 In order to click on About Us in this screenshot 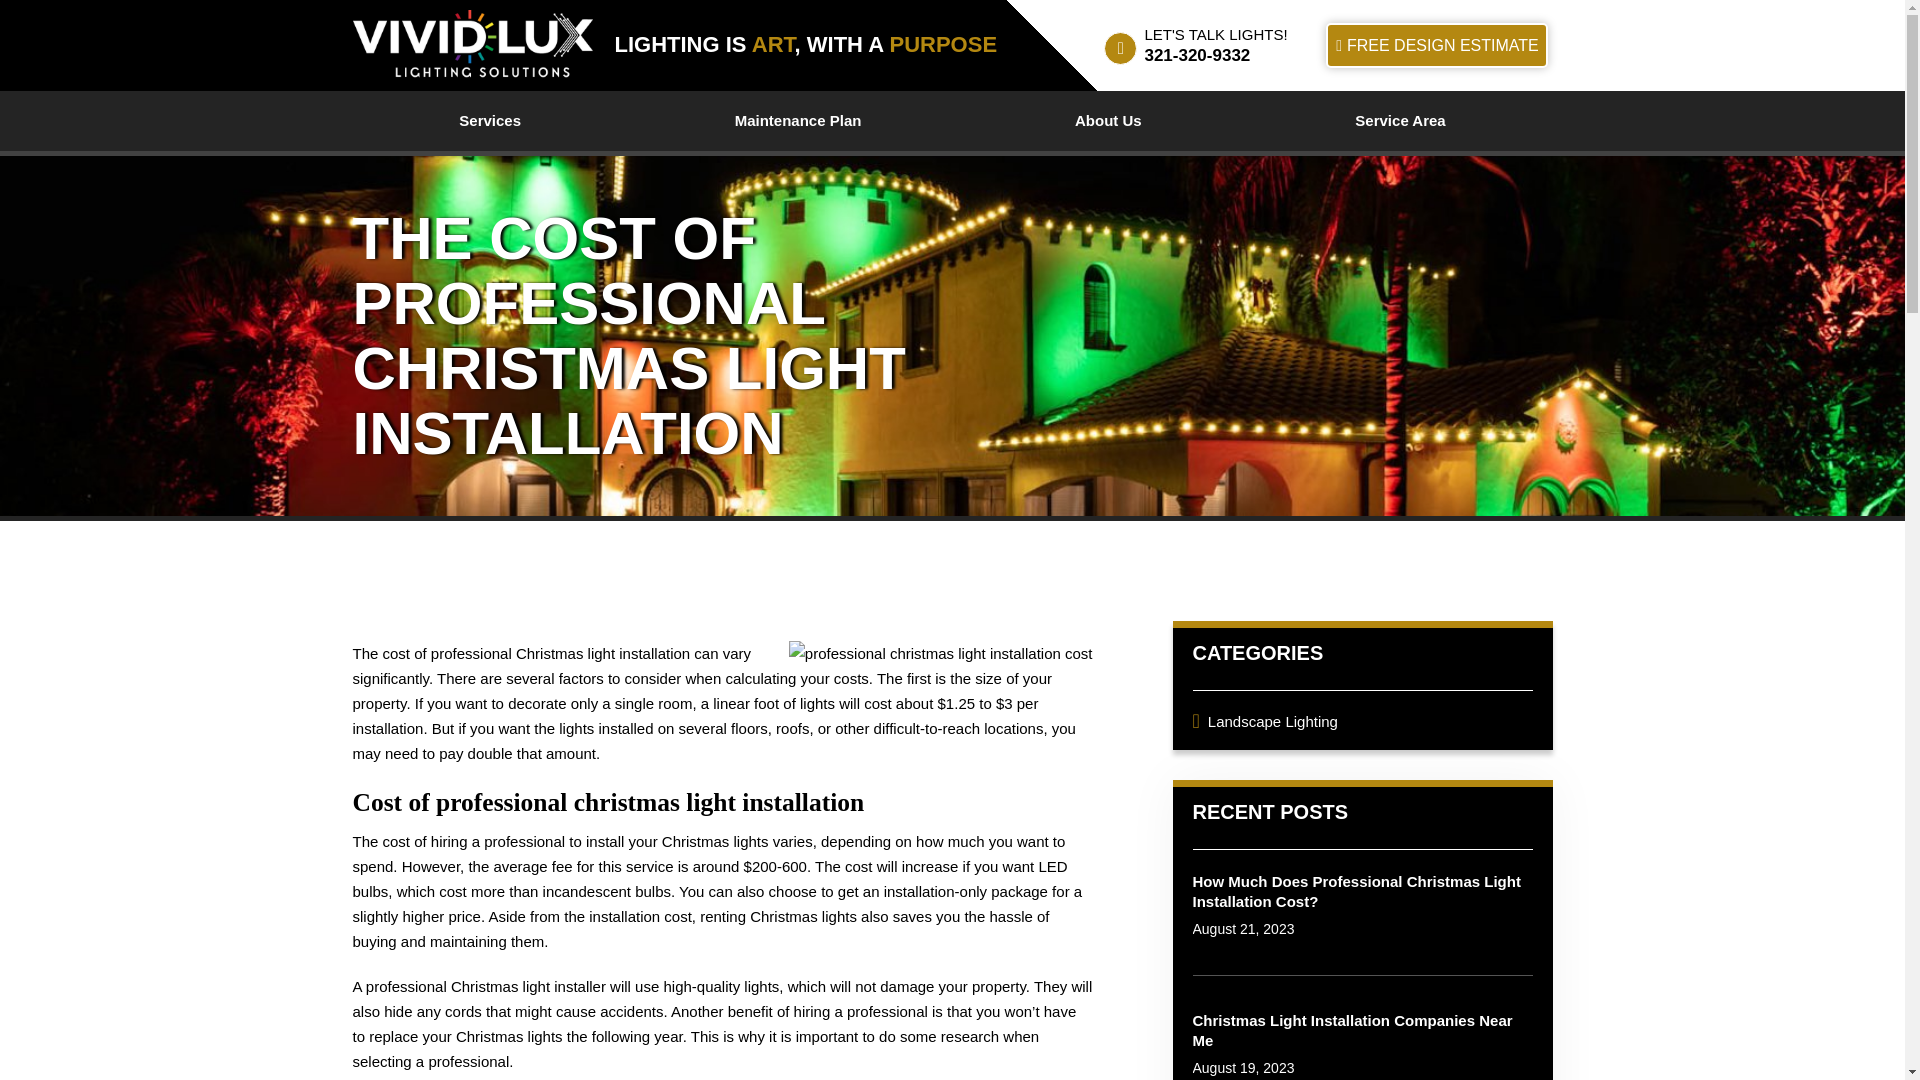, I will do `click(1108, 120)`.